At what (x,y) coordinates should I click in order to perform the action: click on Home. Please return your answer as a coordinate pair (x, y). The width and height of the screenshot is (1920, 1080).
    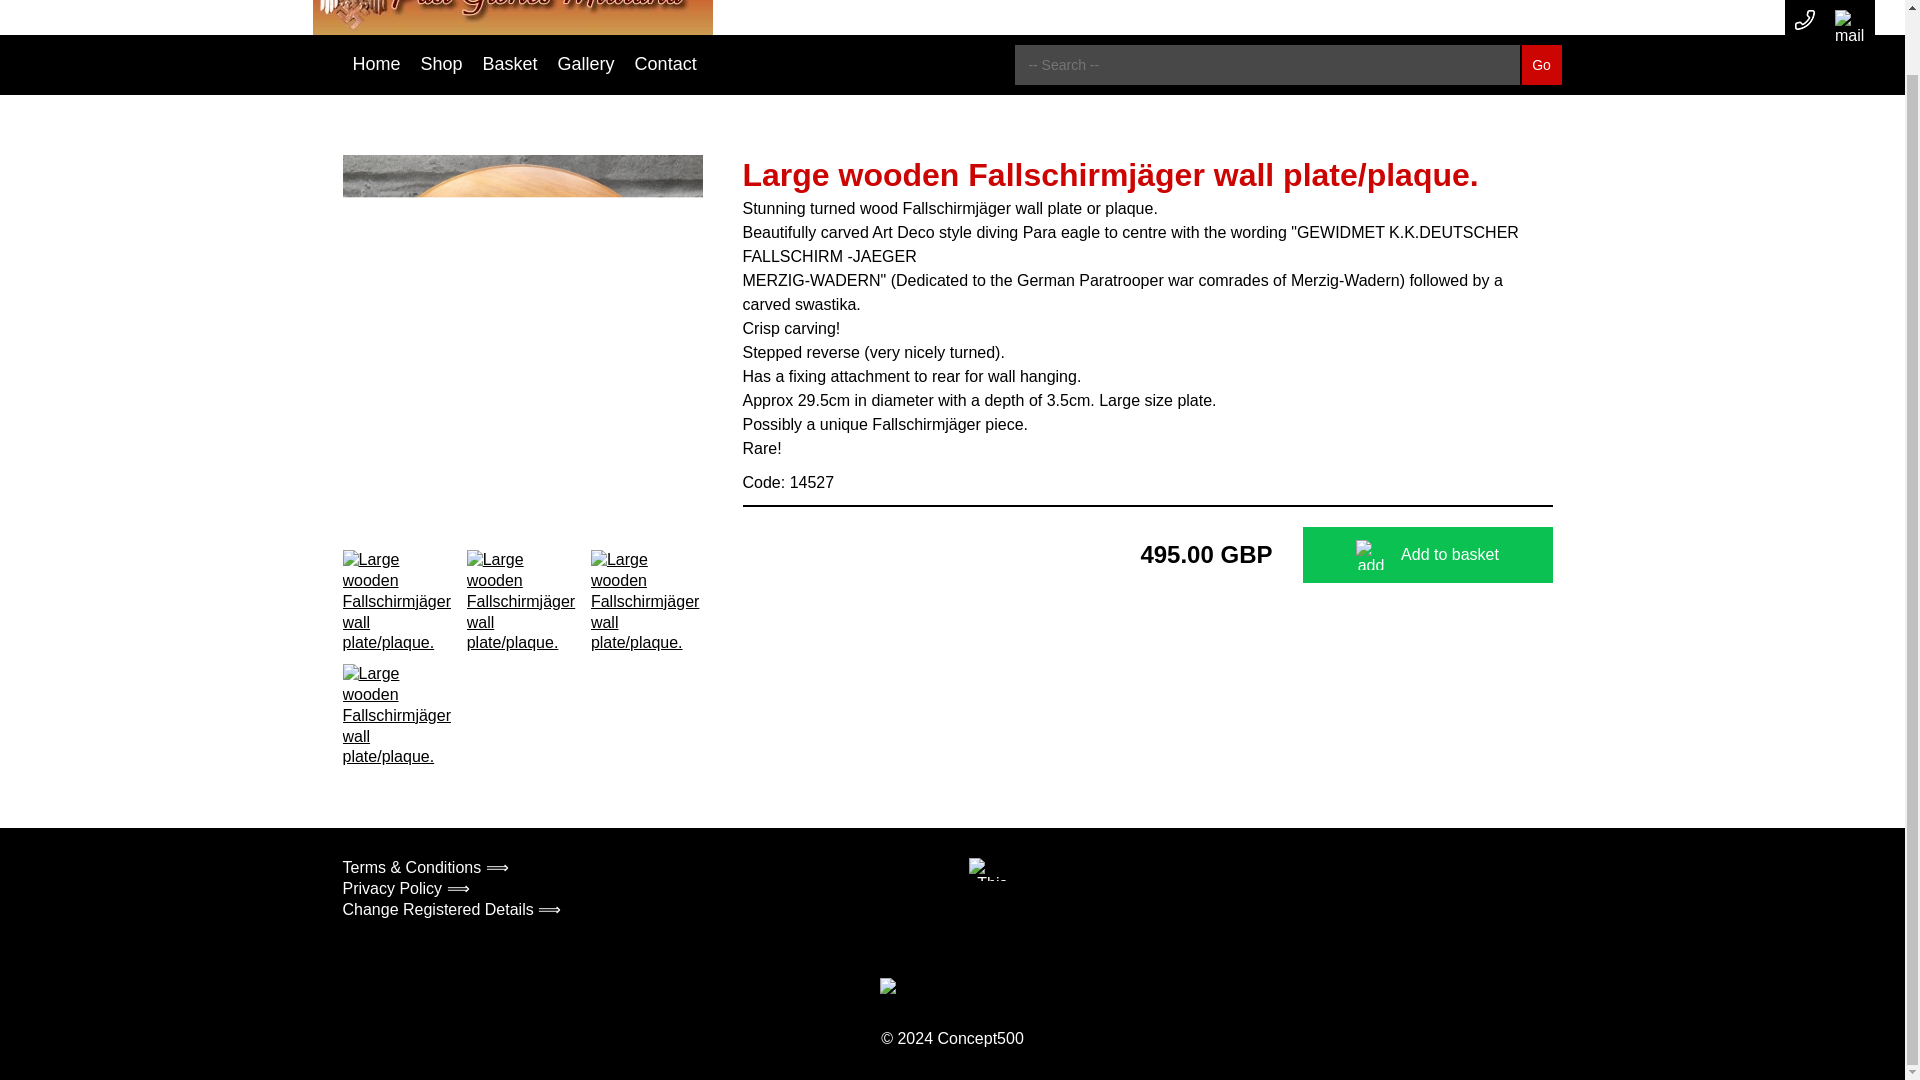
    Looking at the image, I should click on (376, 64).